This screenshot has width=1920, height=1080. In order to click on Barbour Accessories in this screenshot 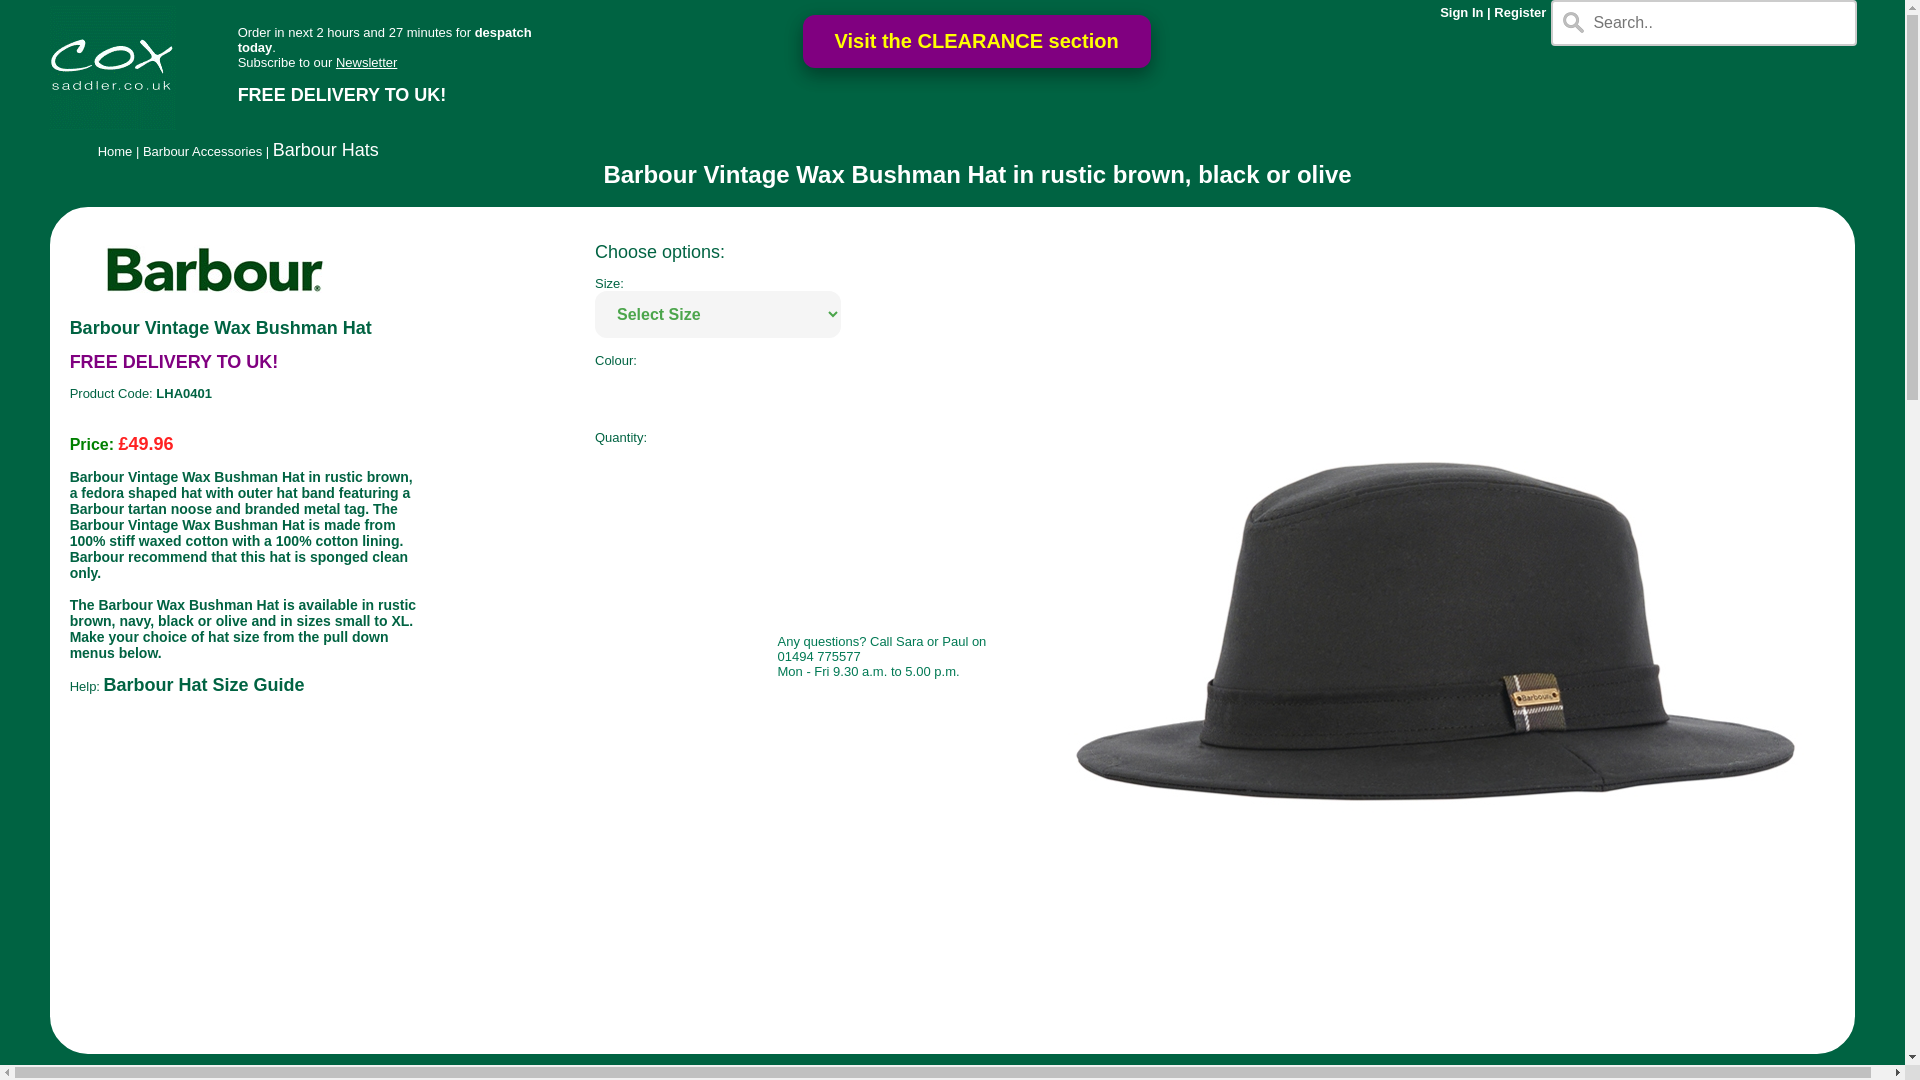, I will do `click(202, 150)`.